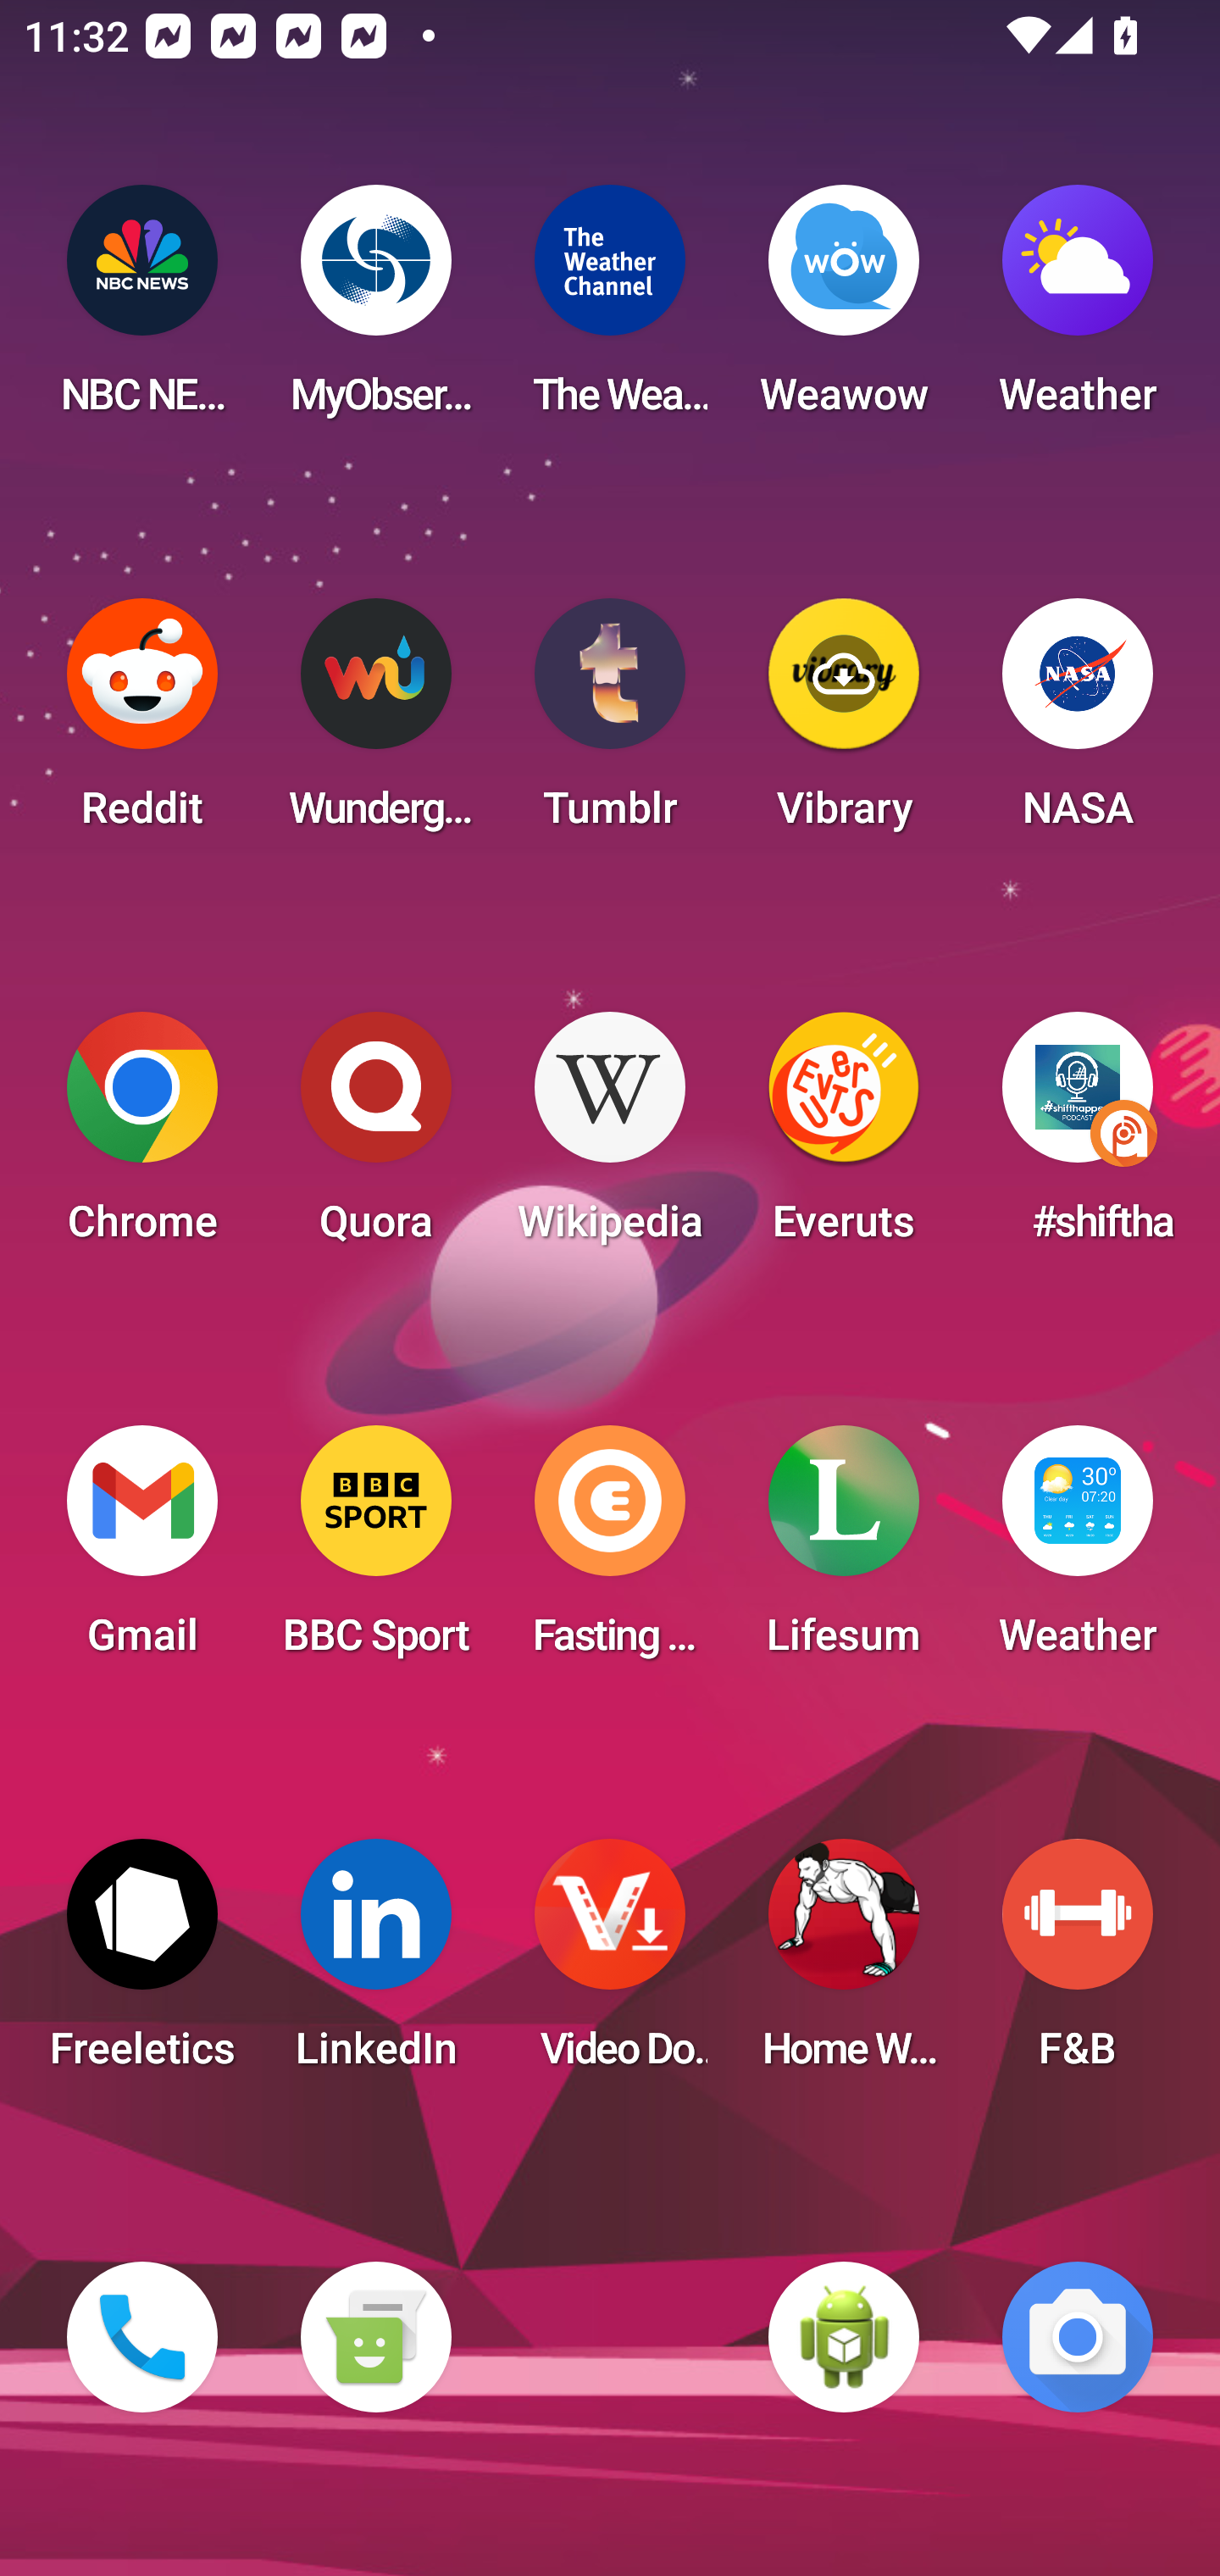 This screenshot has height=2576, width=1220. I want to click on #shifthappens in the Digital Workplace Podcast, so click(1078, 1137).